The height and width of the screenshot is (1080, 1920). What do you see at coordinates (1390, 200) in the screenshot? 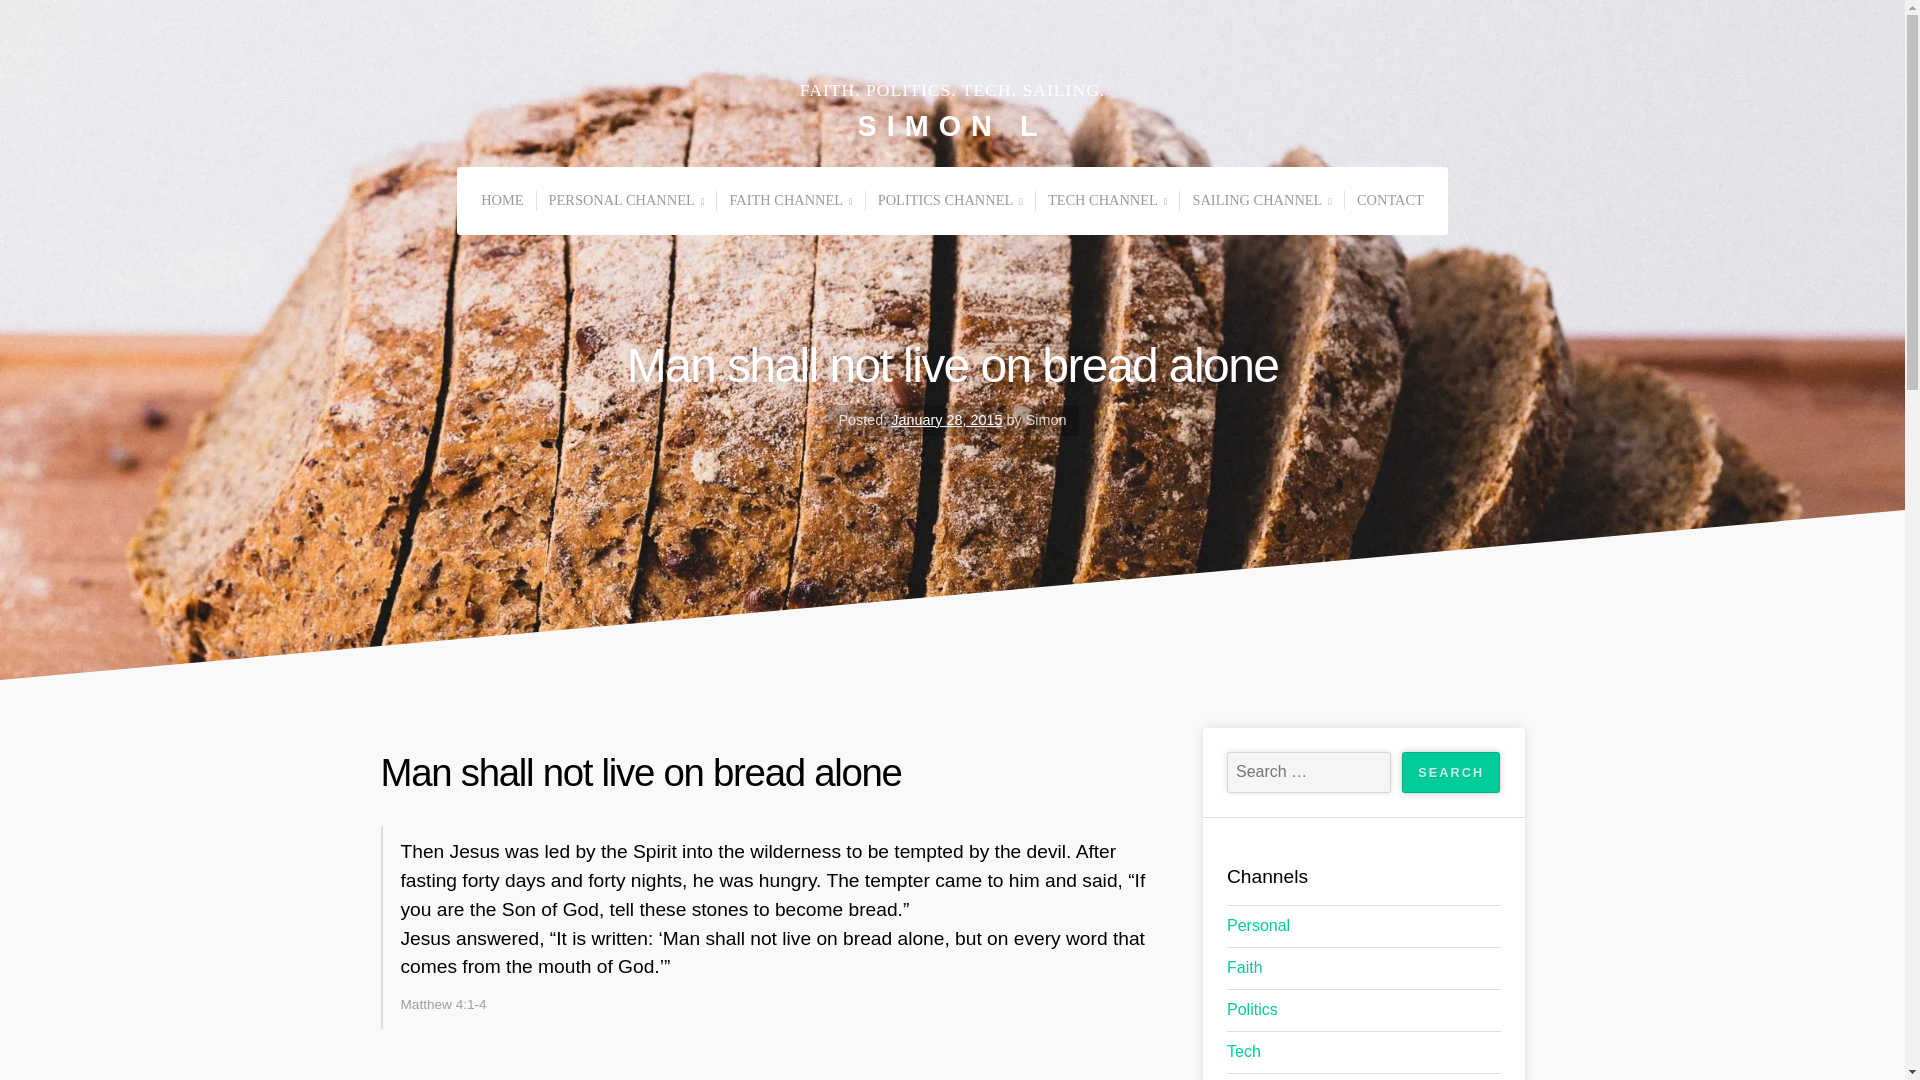
I see `CONTACT` at bounding box center [1390, 200].